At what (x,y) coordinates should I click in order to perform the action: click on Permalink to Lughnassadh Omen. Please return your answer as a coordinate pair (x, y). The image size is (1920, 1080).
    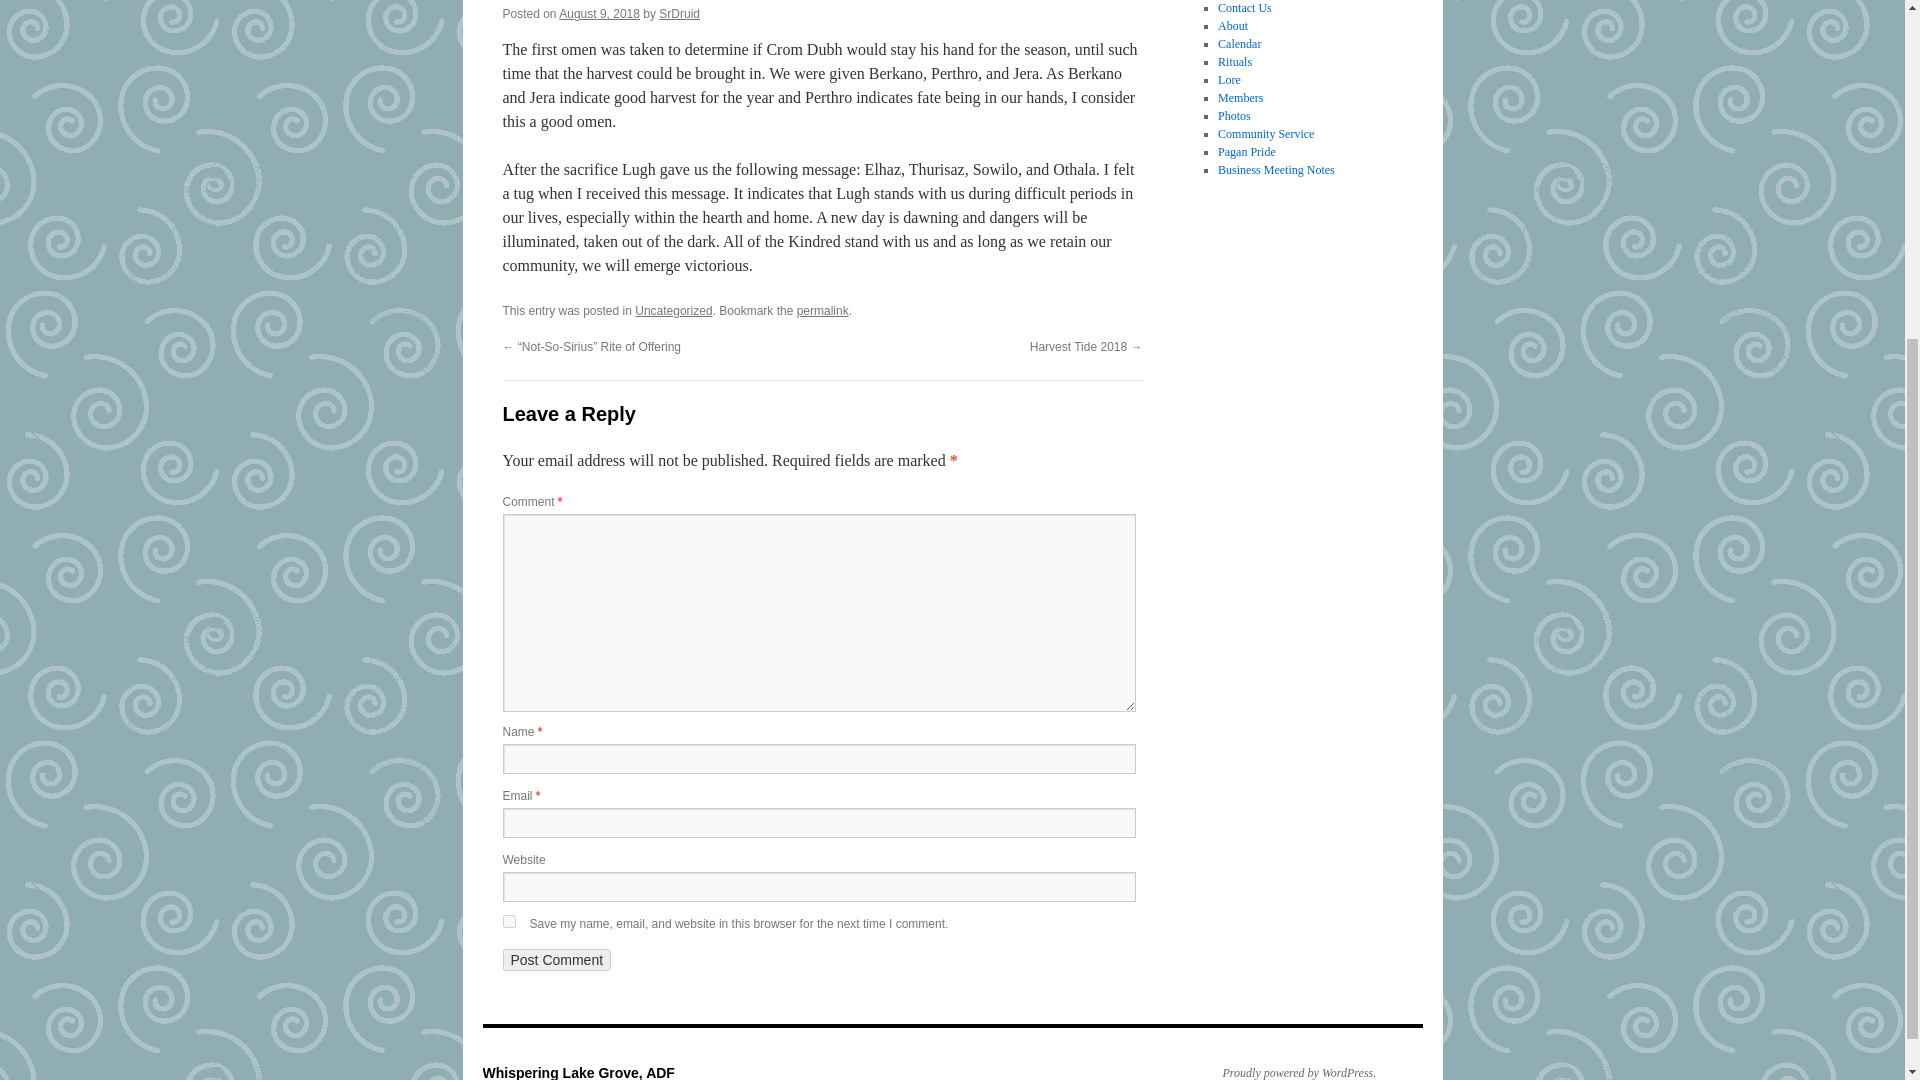
    Looking at the image, I should click on (822, 310).